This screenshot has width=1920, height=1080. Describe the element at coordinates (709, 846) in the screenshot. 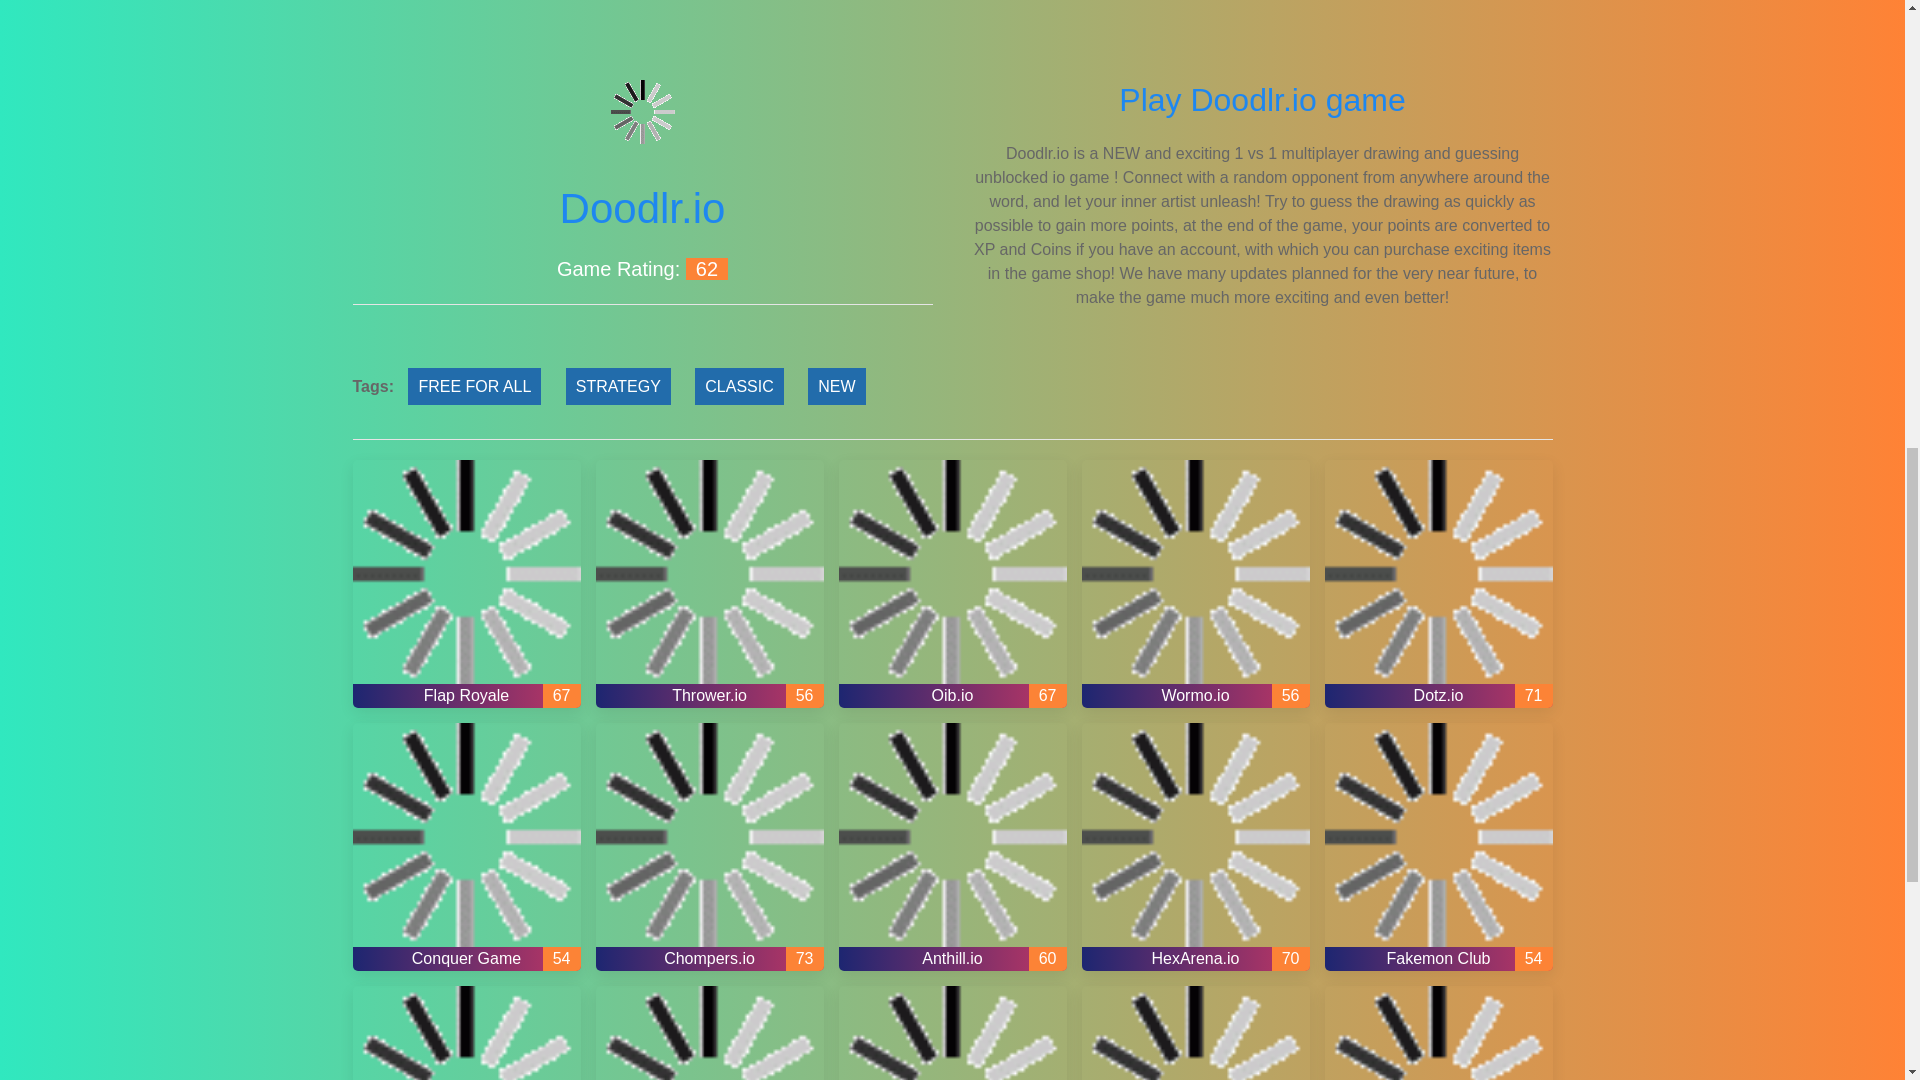

I see `Chompers.io` at that location.